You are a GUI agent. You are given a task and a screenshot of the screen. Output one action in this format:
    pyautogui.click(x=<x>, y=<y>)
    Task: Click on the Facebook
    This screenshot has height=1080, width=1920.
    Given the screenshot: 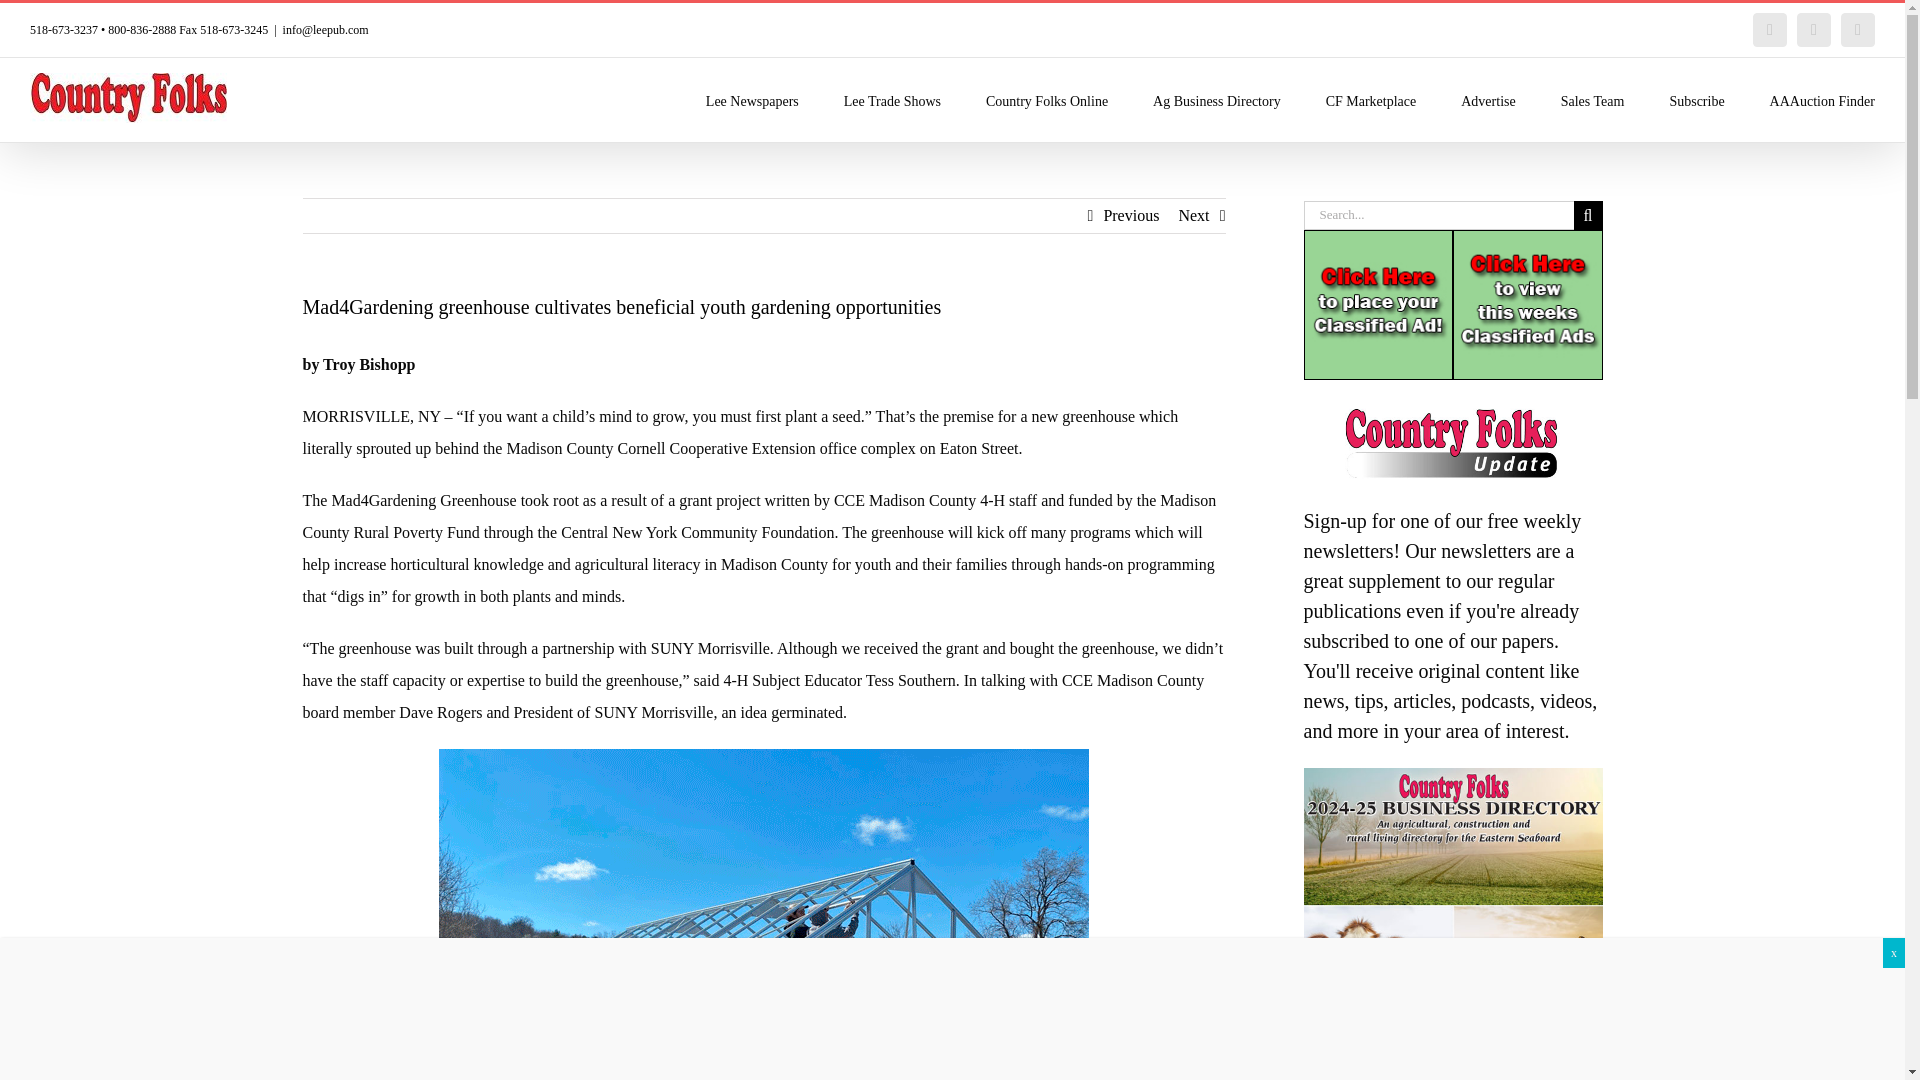 What is the action you would take?
    pyautogui.click(x=1770, y=30)
    